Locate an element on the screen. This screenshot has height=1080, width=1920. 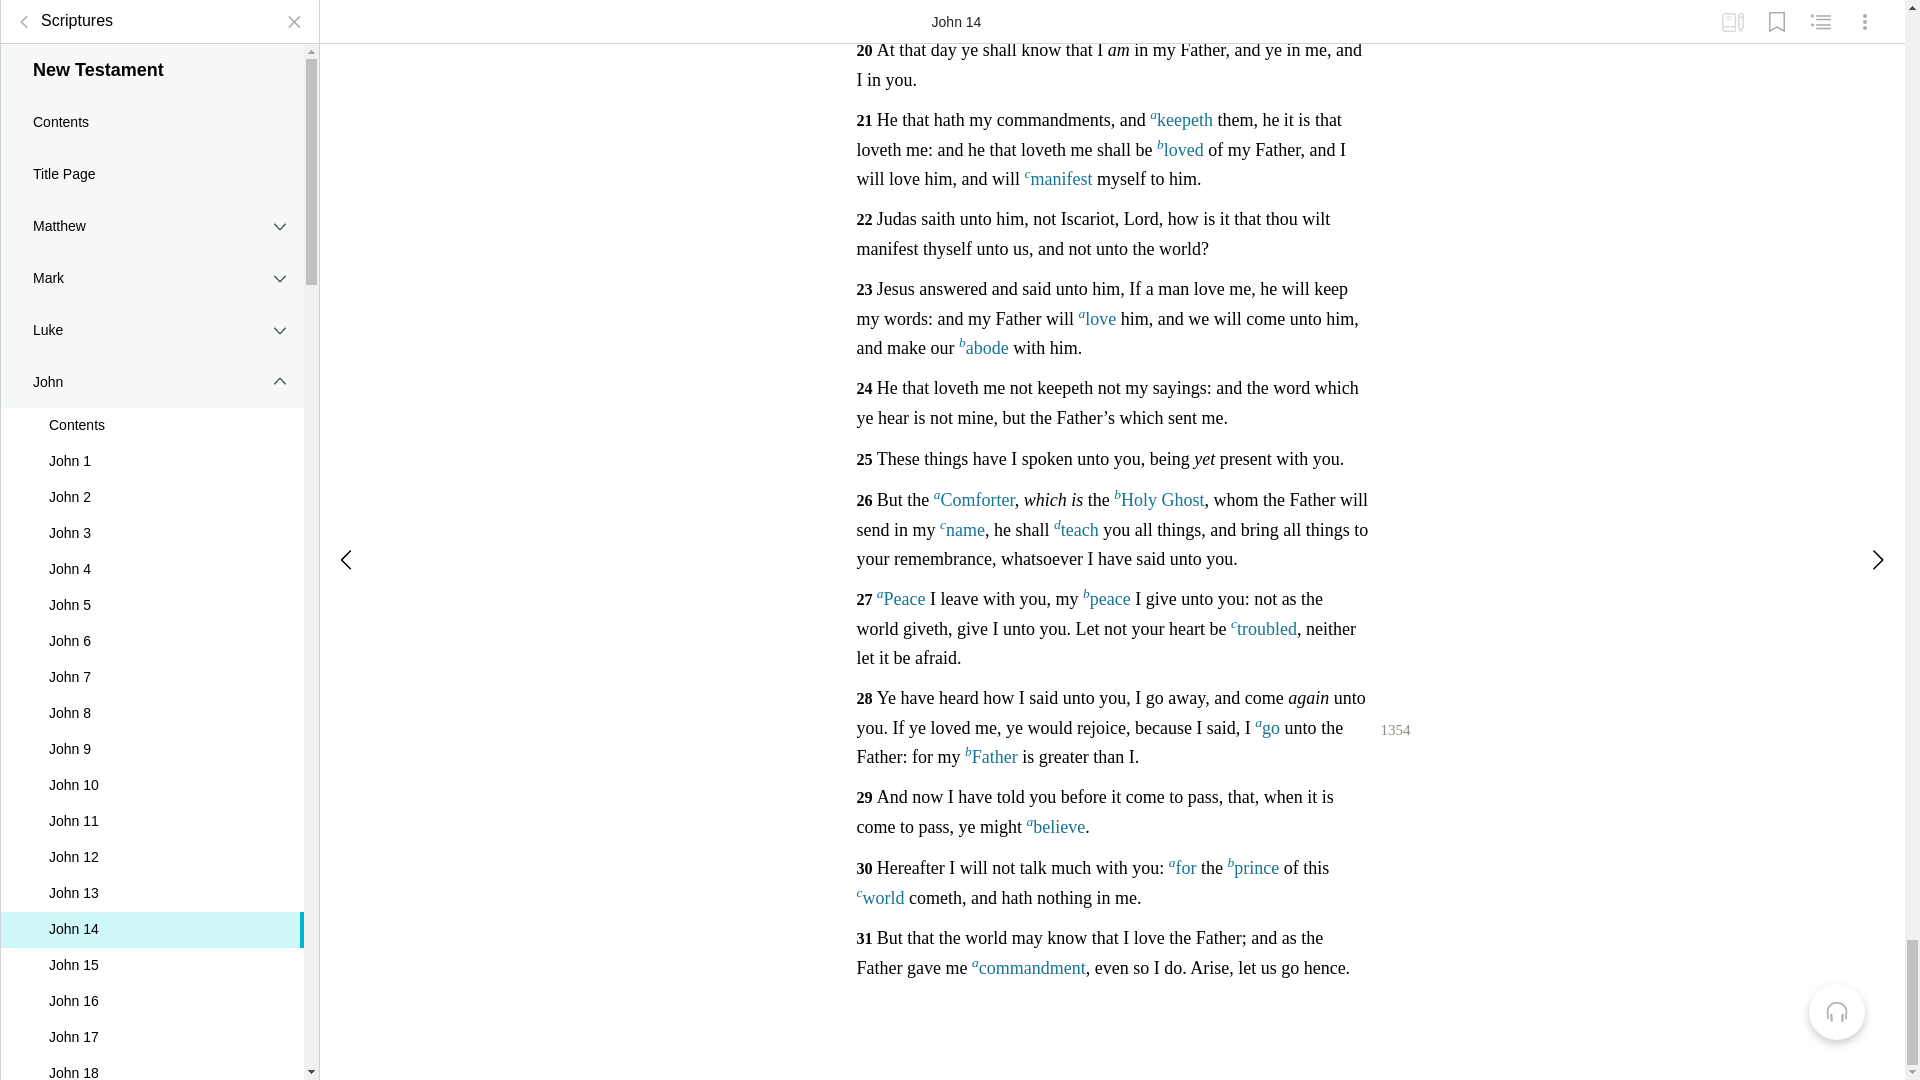
2 Thessalonians is located at coordinates (152, 166).